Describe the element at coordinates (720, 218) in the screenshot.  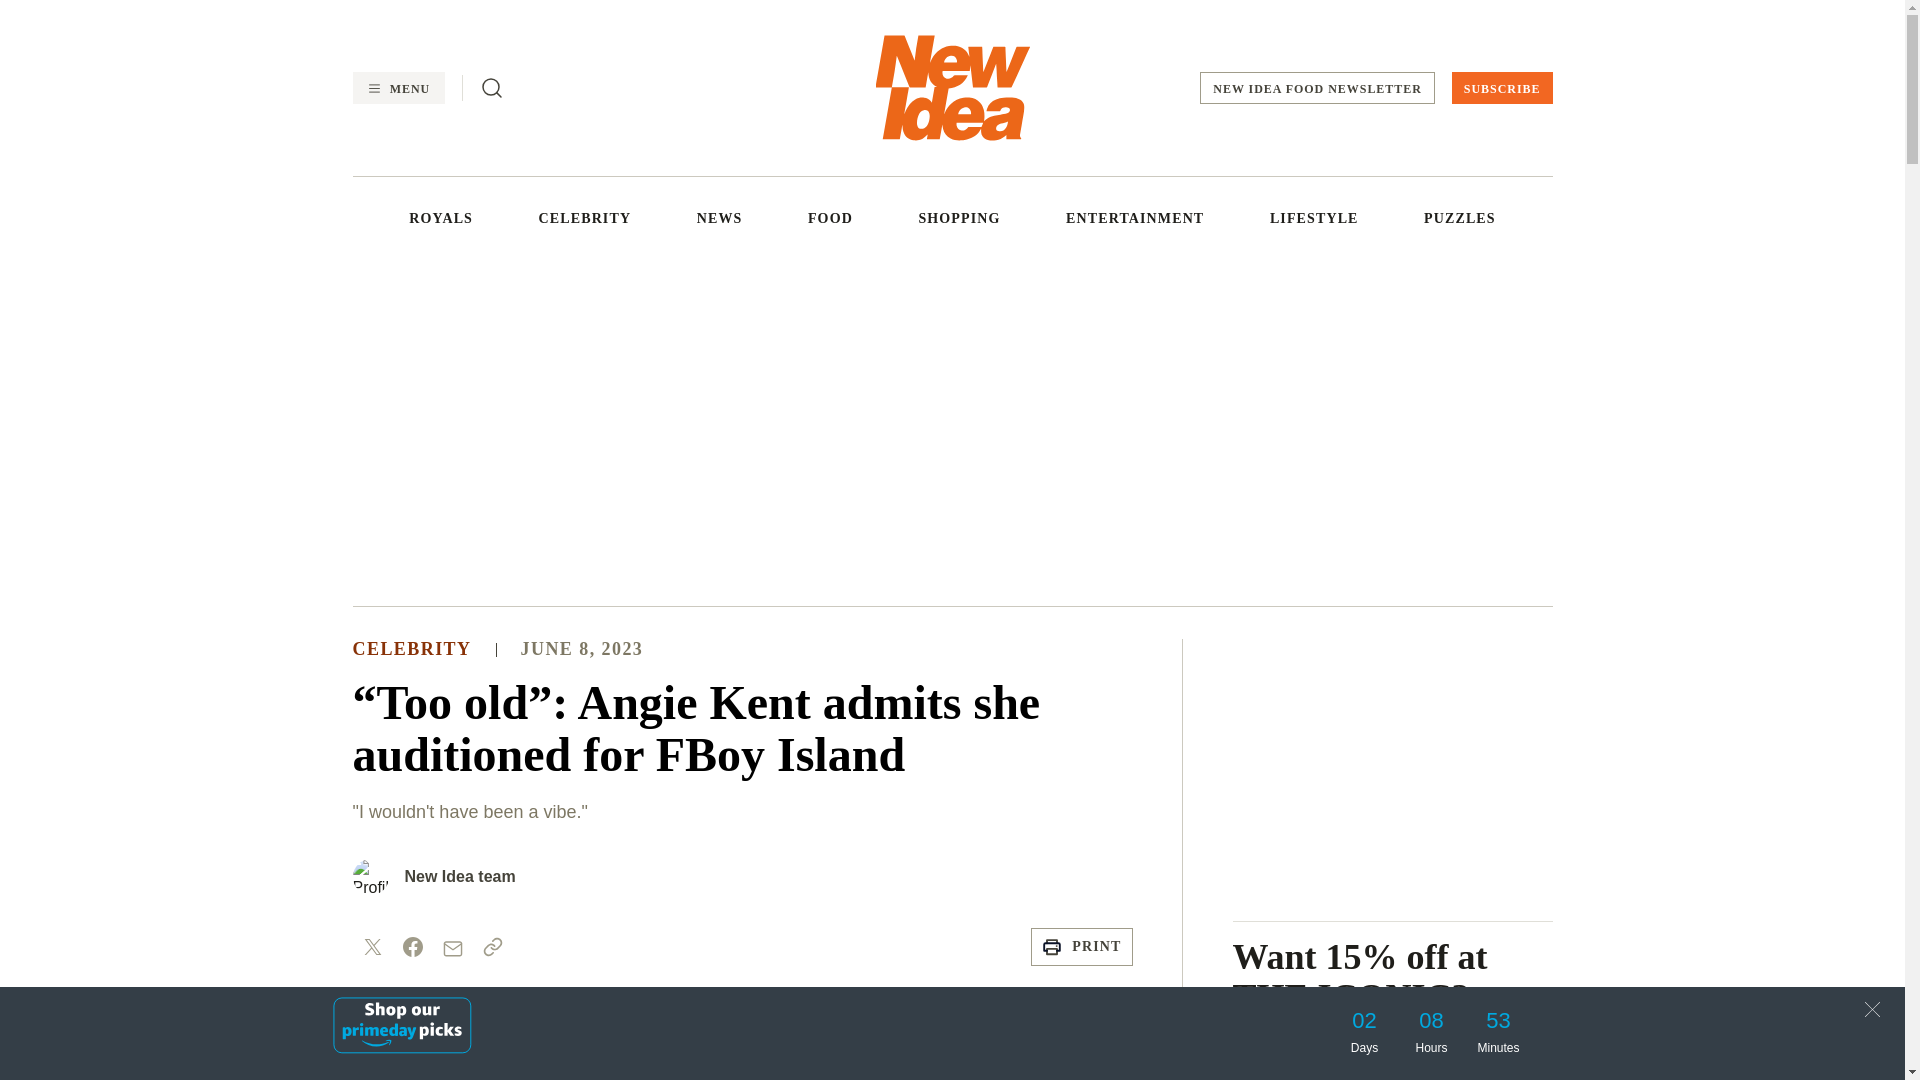
I see `NEWS` at that location.